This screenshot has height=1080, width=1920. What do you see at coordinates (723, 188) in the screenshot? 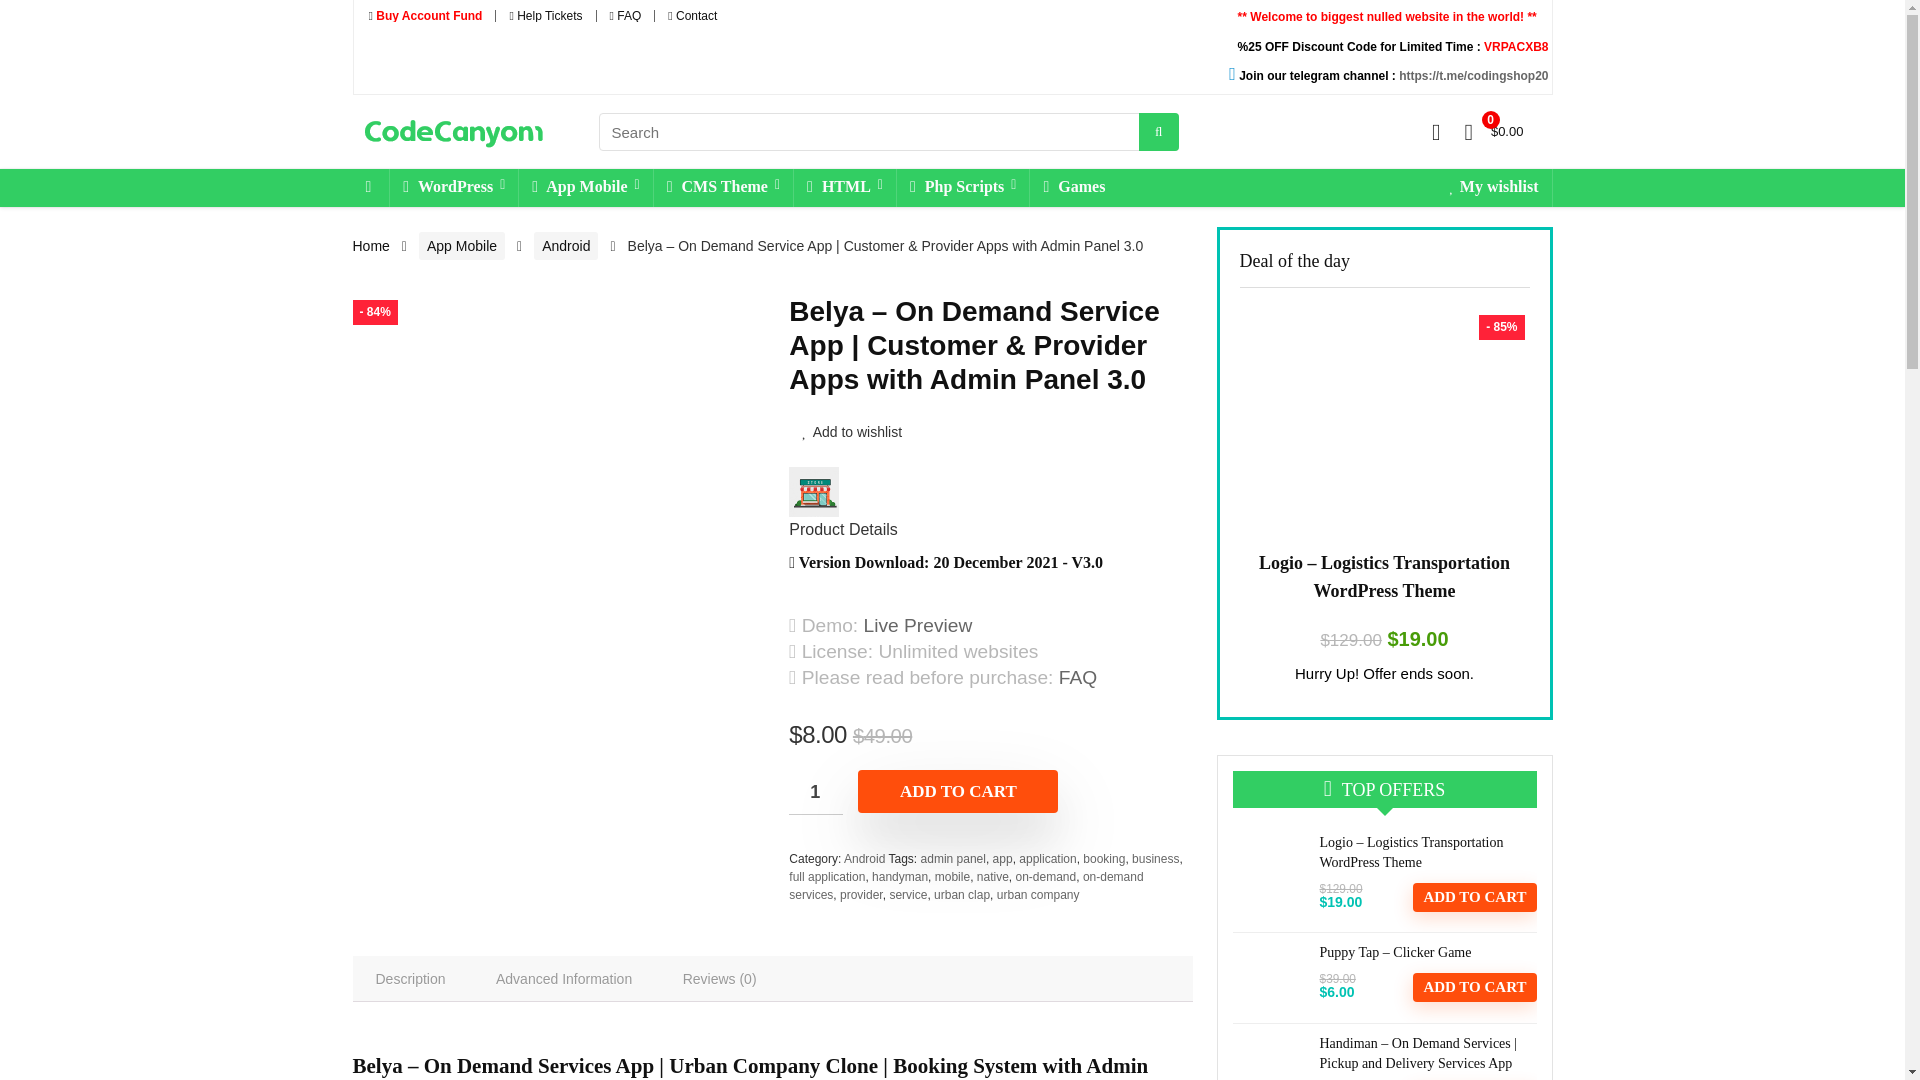
I see `CMS Theme` at bounding box center [723, 188].